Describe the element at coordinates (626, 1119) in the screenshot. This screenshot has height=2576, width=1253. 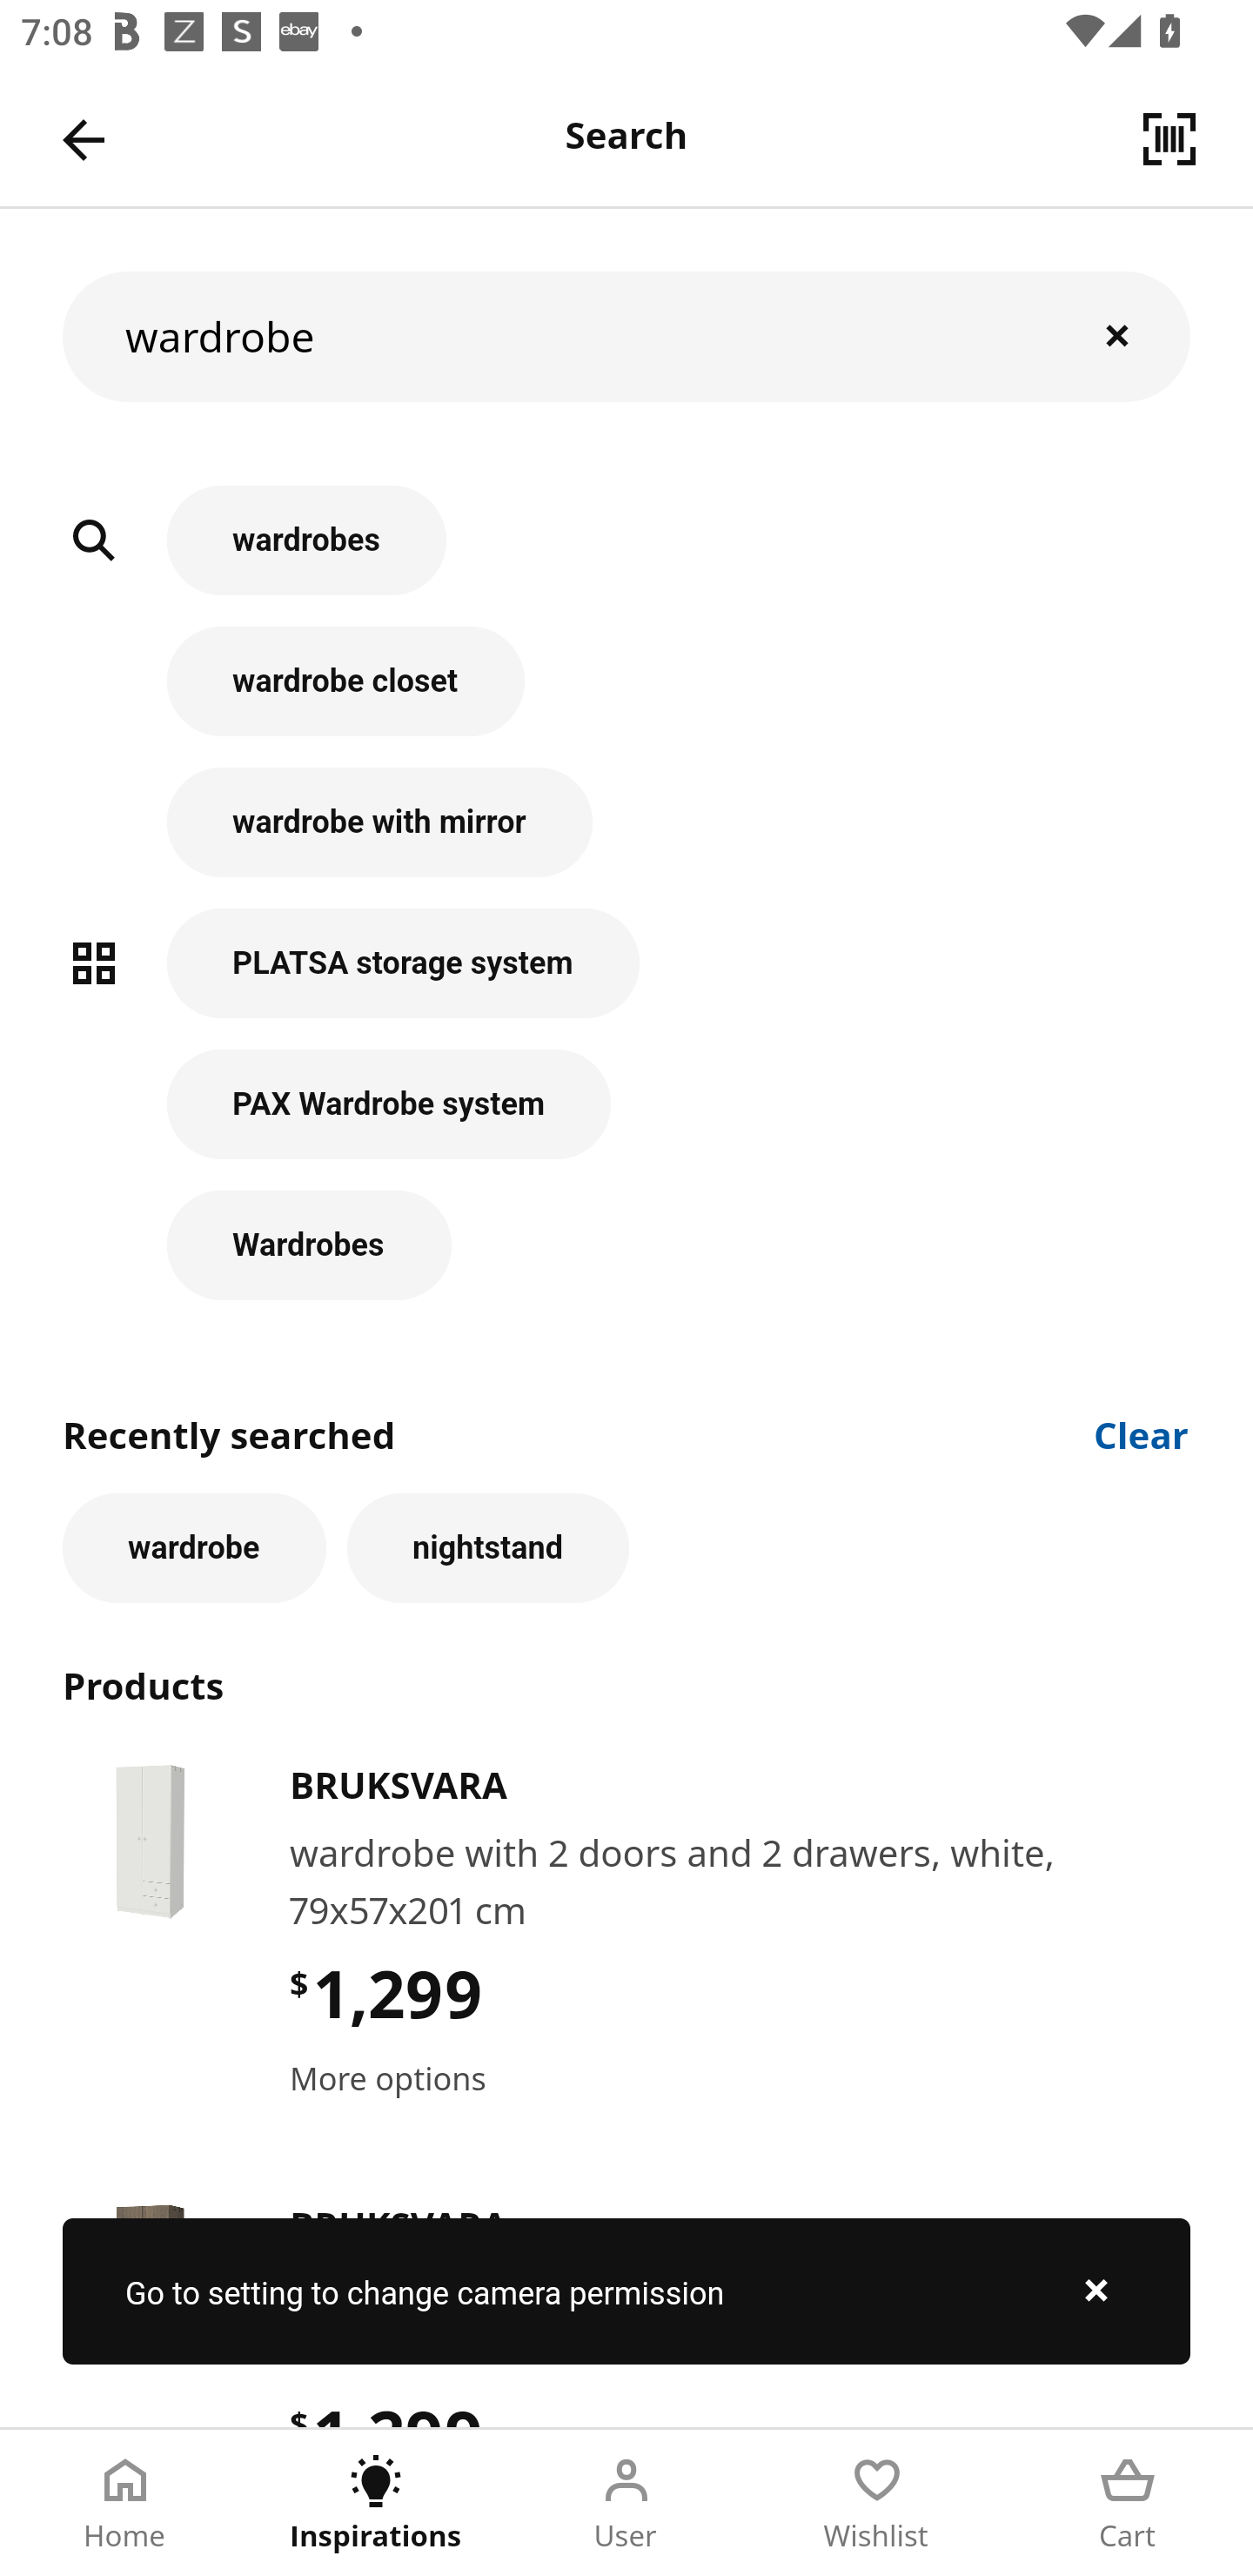
I see `PAX Wardrobe system` at that location.